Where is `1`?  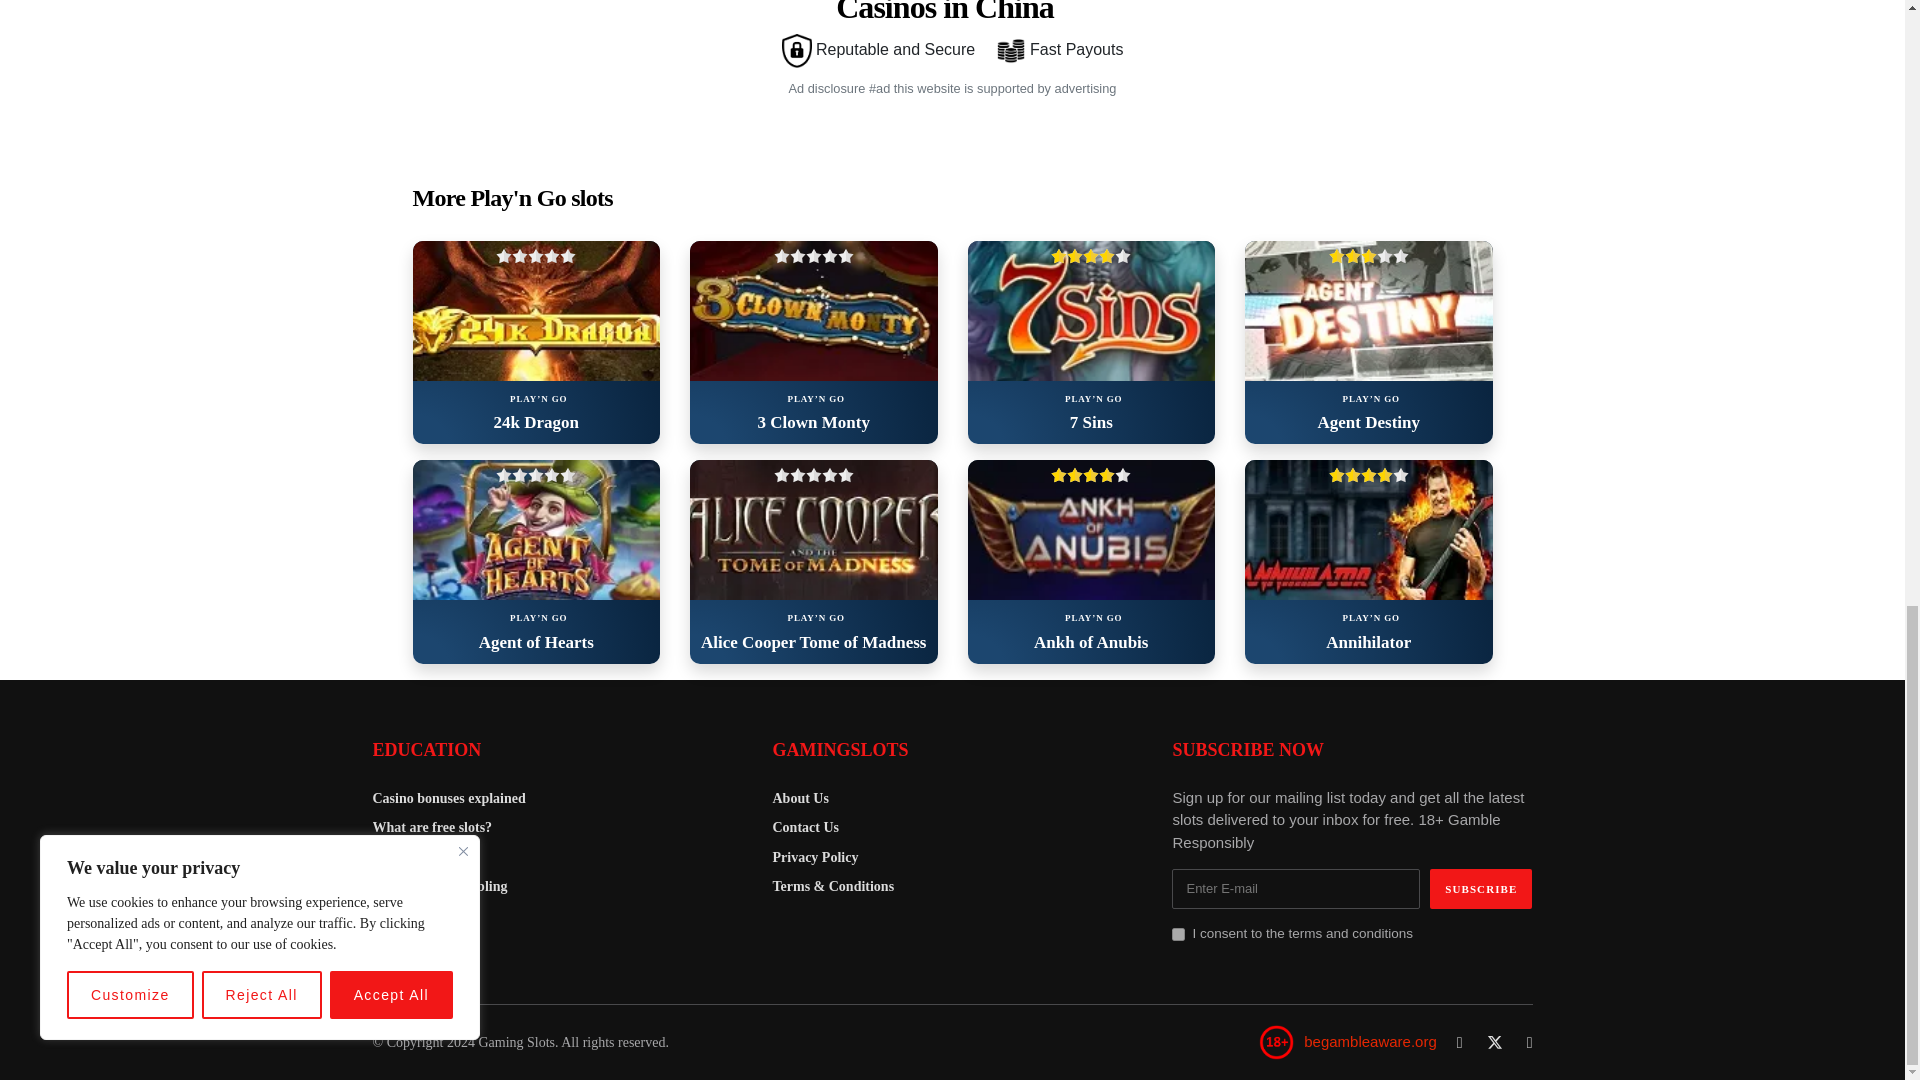
1 is located at coordinates (1178, 934).